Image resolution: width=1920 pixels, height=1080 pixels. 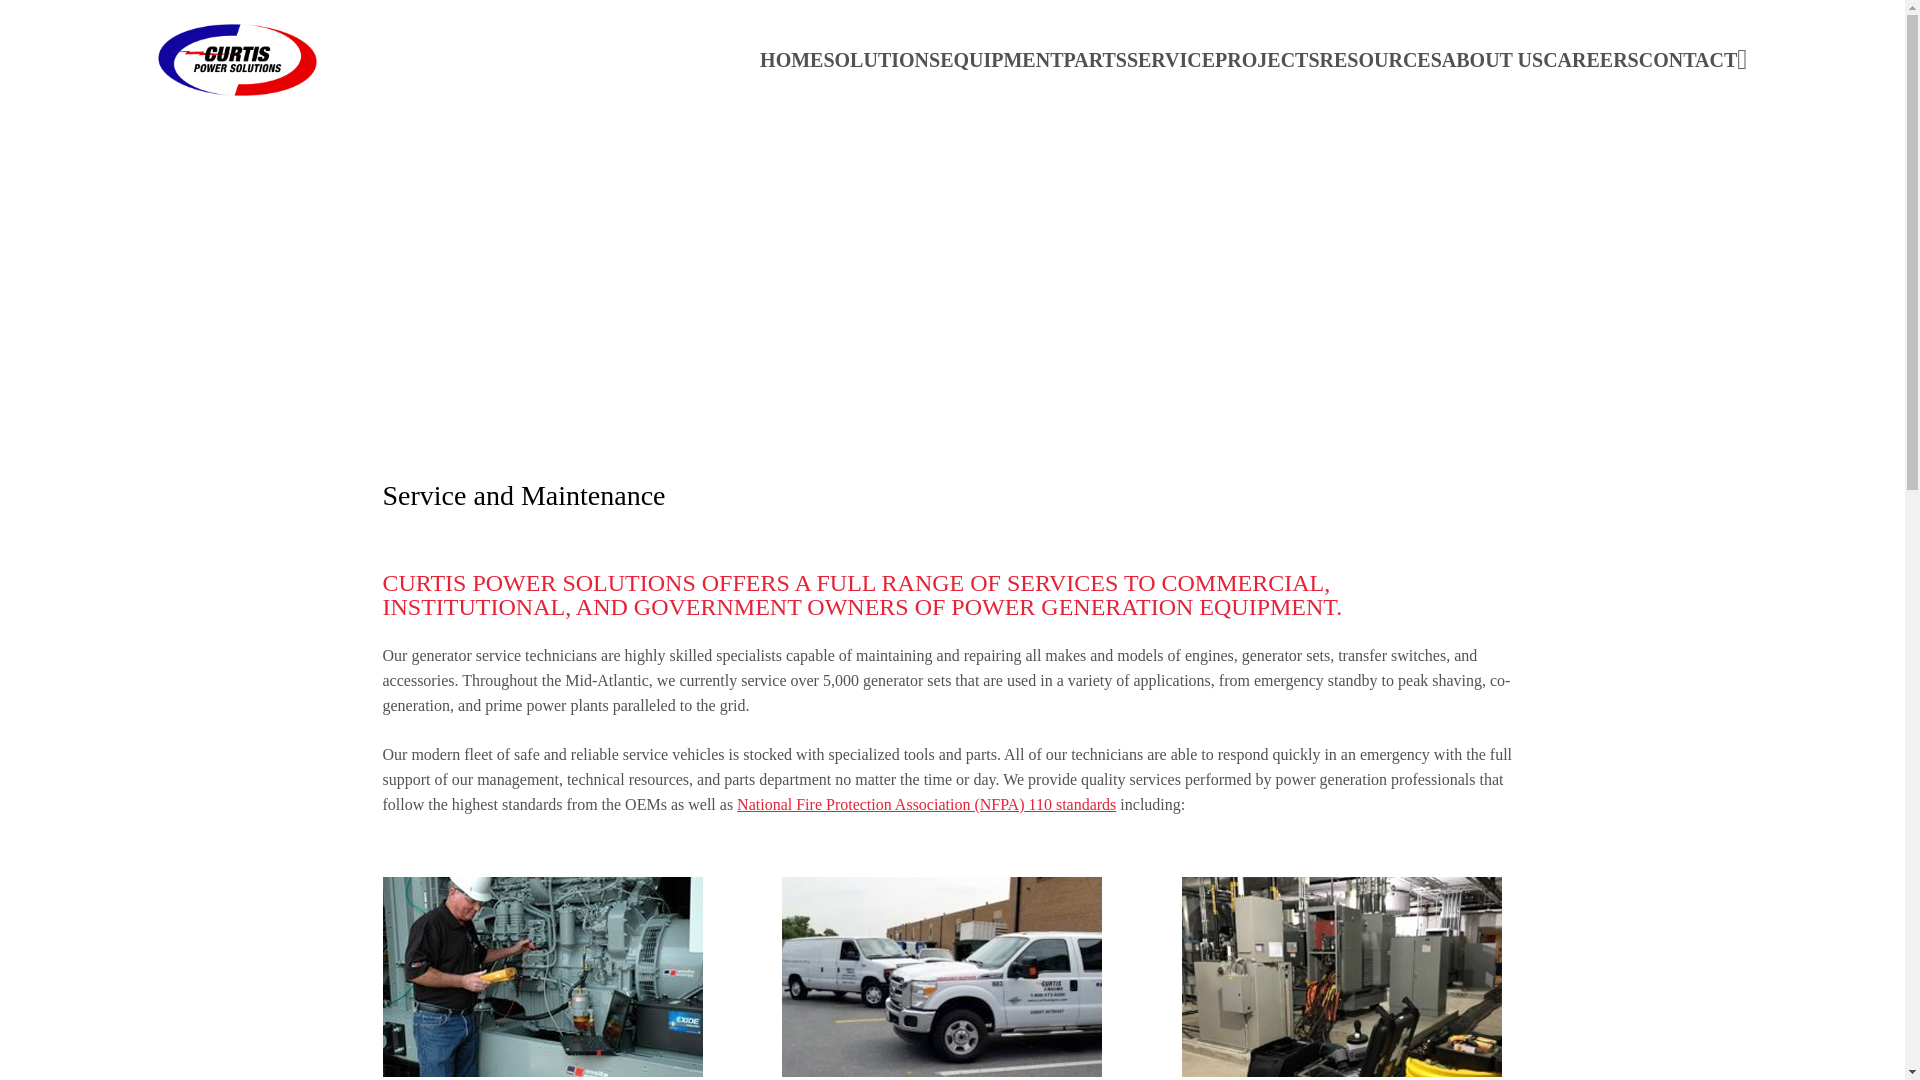 What do you see at coordinates (1171, 60) in the screenshot?
I see `SERVICE` at bounding box center [1171, 60].